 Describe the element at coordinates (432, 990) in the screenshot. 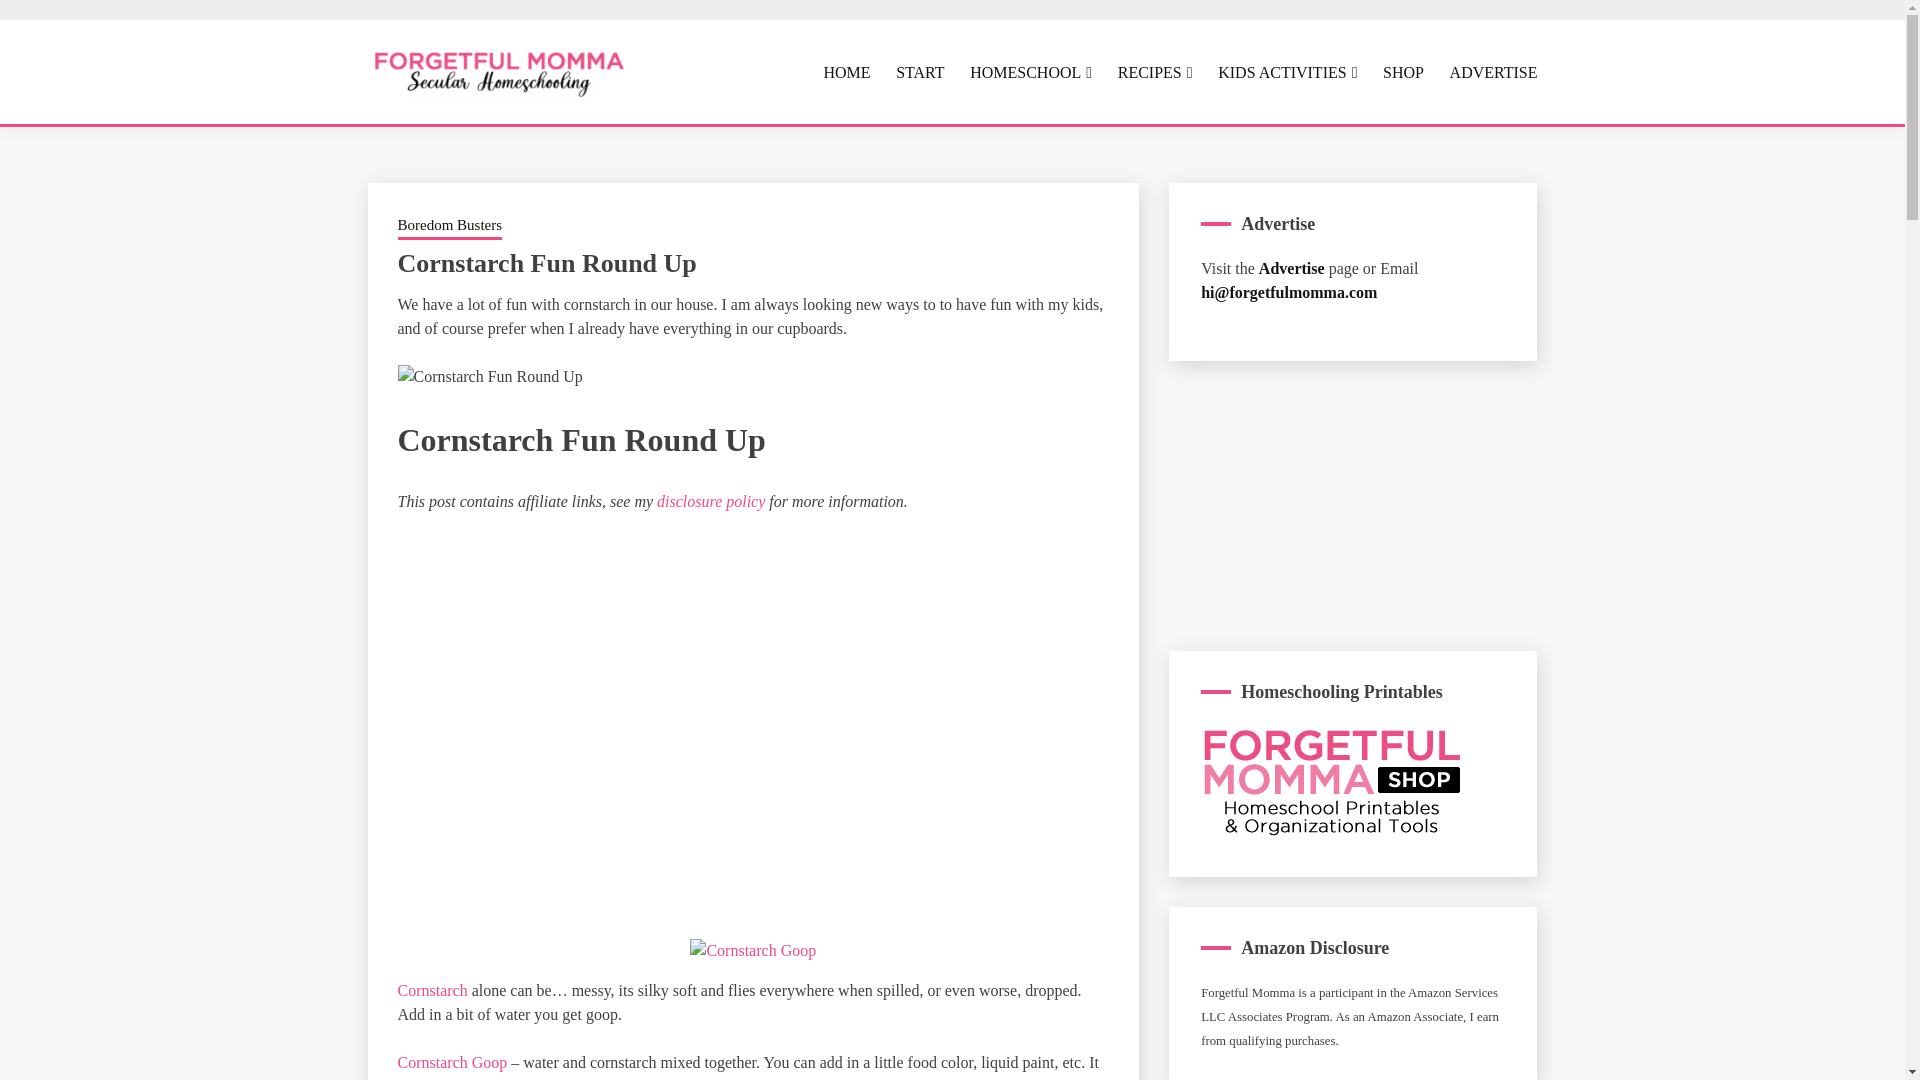

I see `Cornstarch` at that location.